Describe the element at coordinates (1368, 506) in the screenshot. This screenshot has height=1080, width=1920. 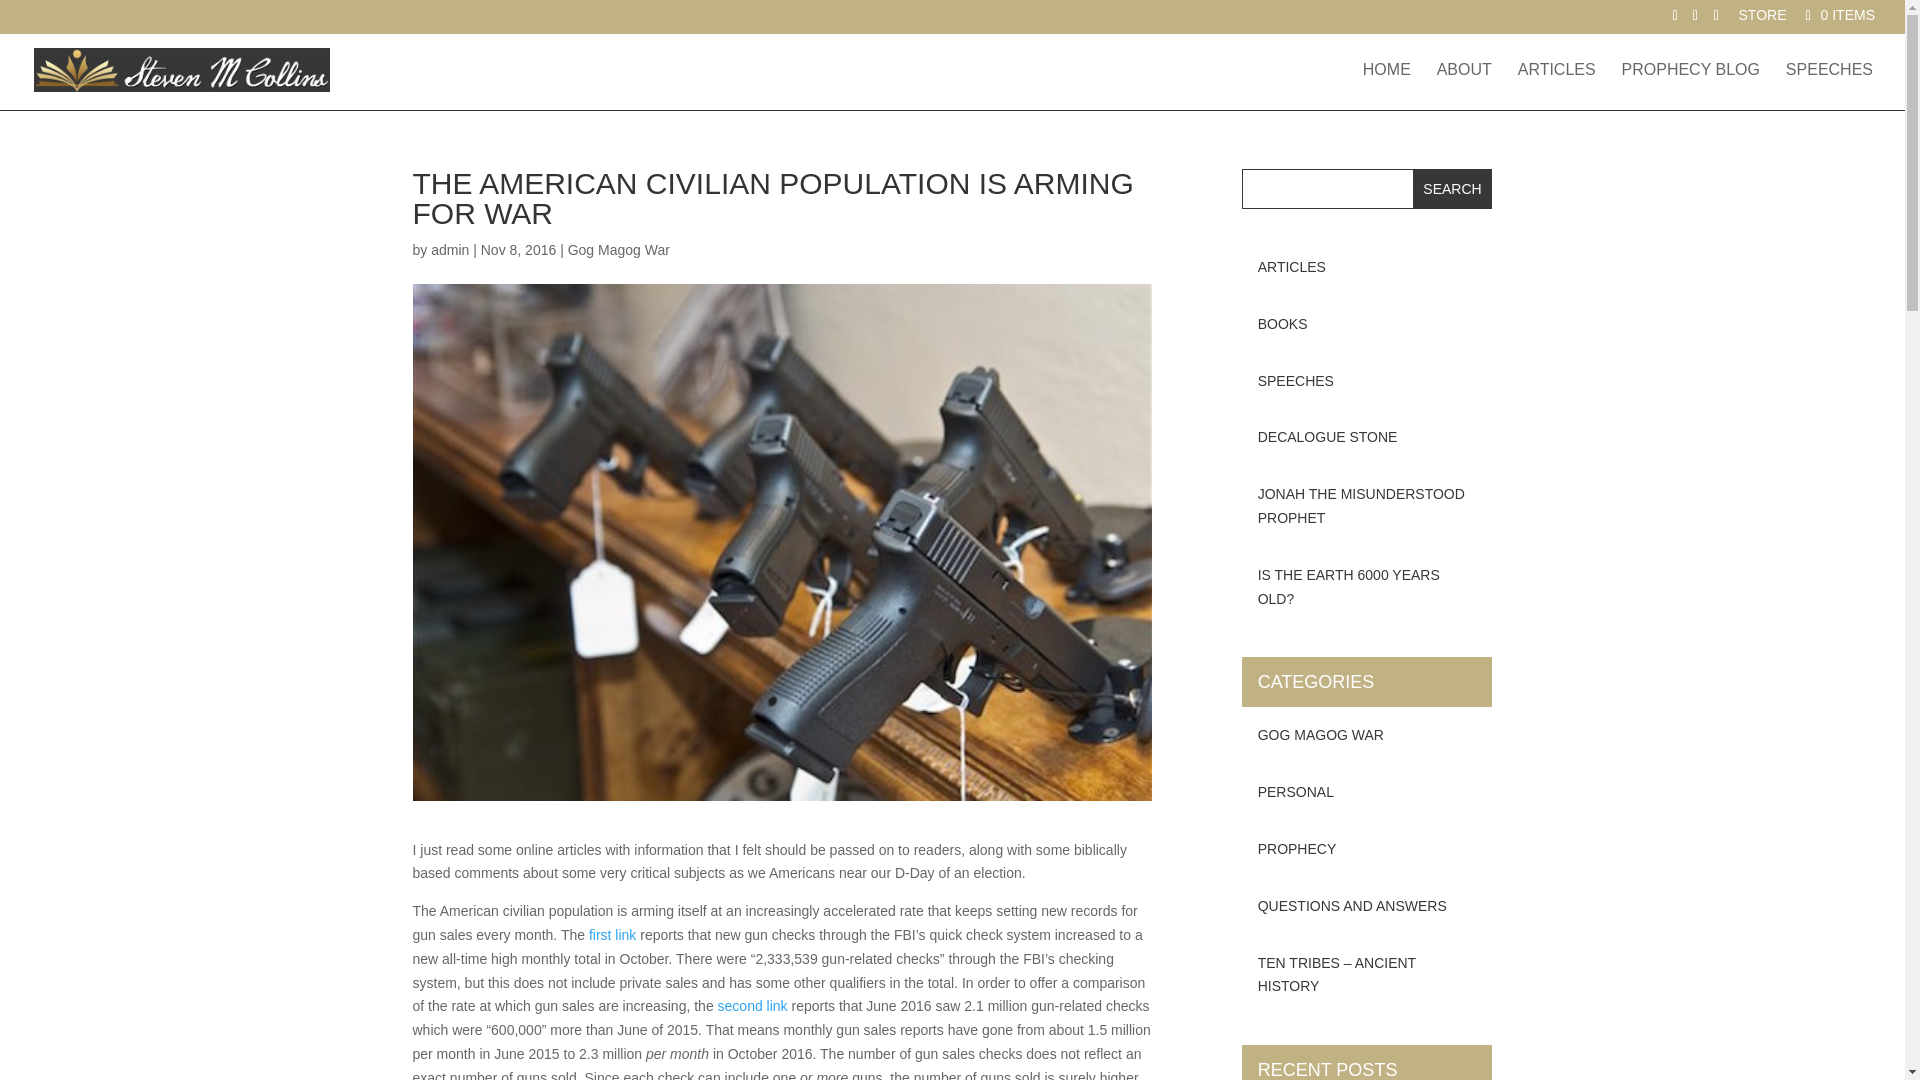
I see `JONAH THE MISUNDERSTOOD PROPHET` at that location.